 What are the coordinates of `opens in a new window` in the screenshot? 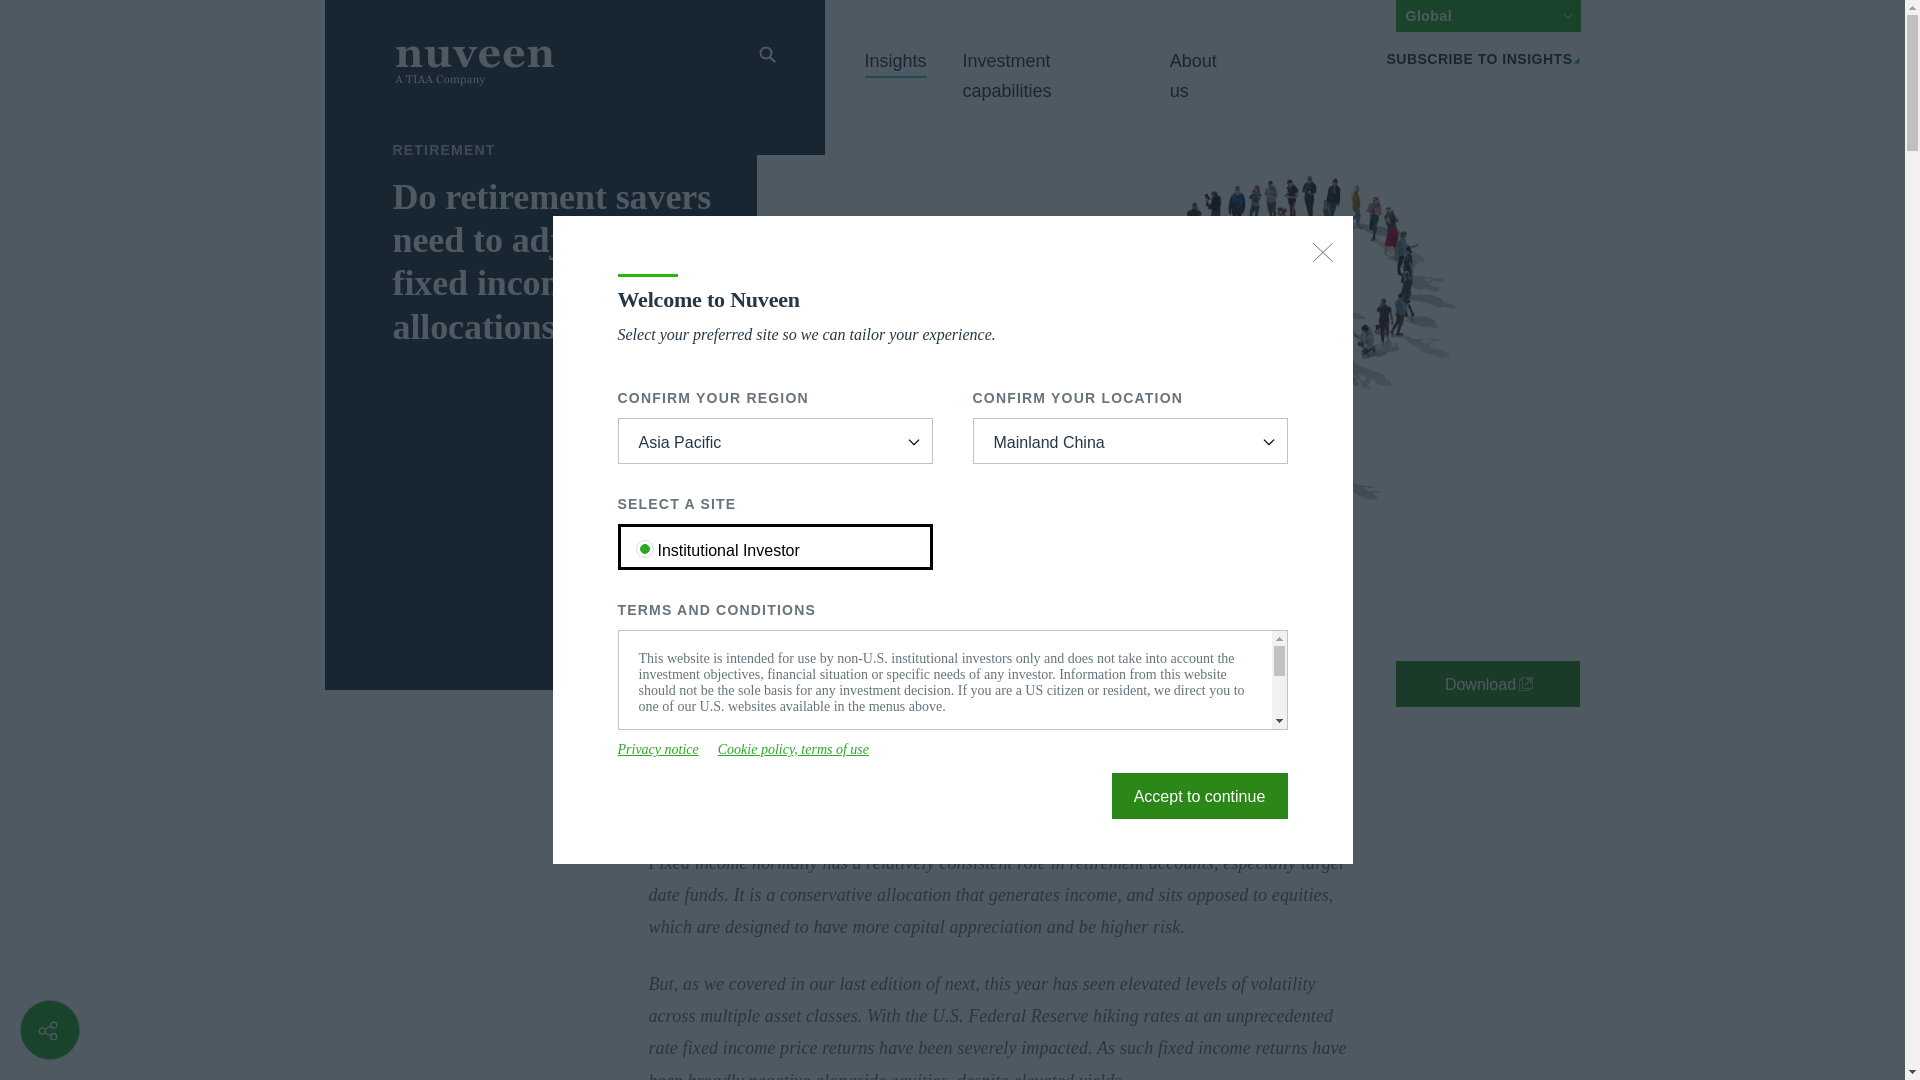 It's located at (1488, 684).